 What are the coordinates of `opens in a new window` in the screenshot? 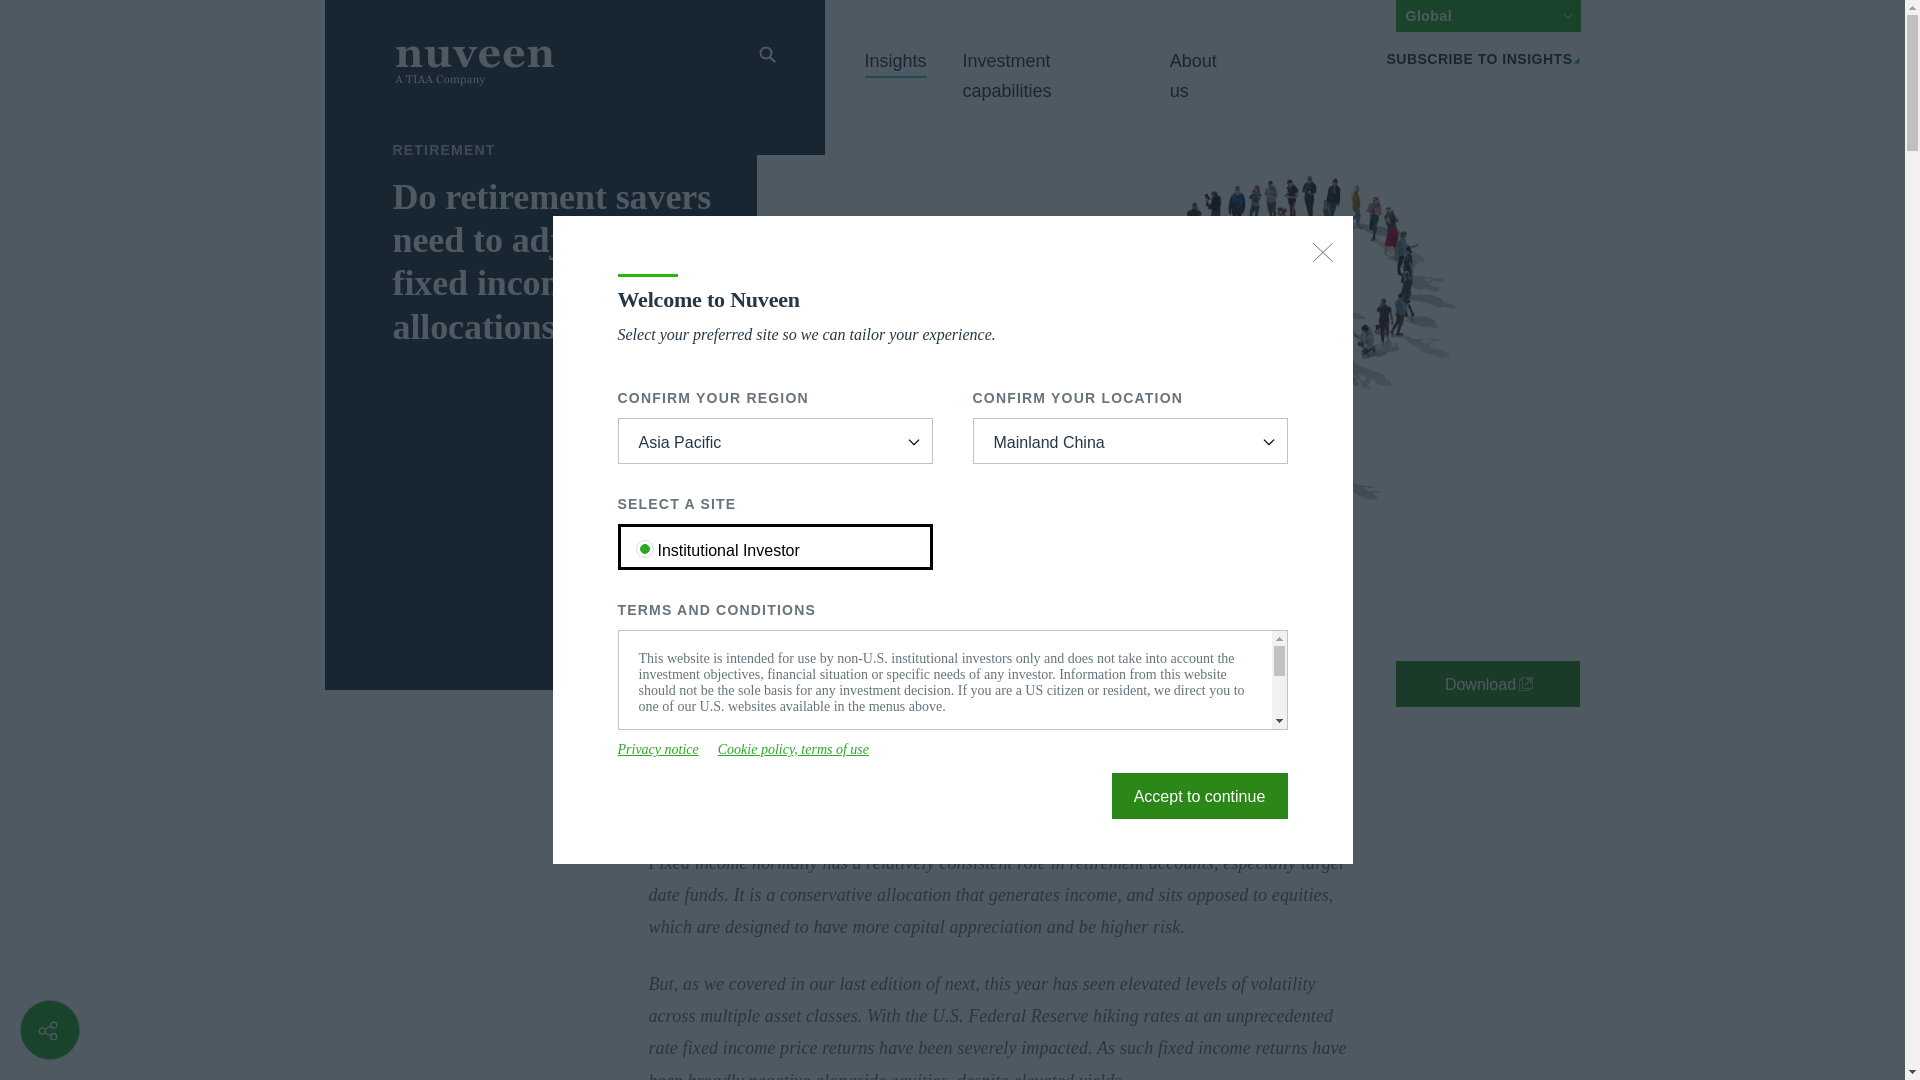 It's located at (1488, 684).